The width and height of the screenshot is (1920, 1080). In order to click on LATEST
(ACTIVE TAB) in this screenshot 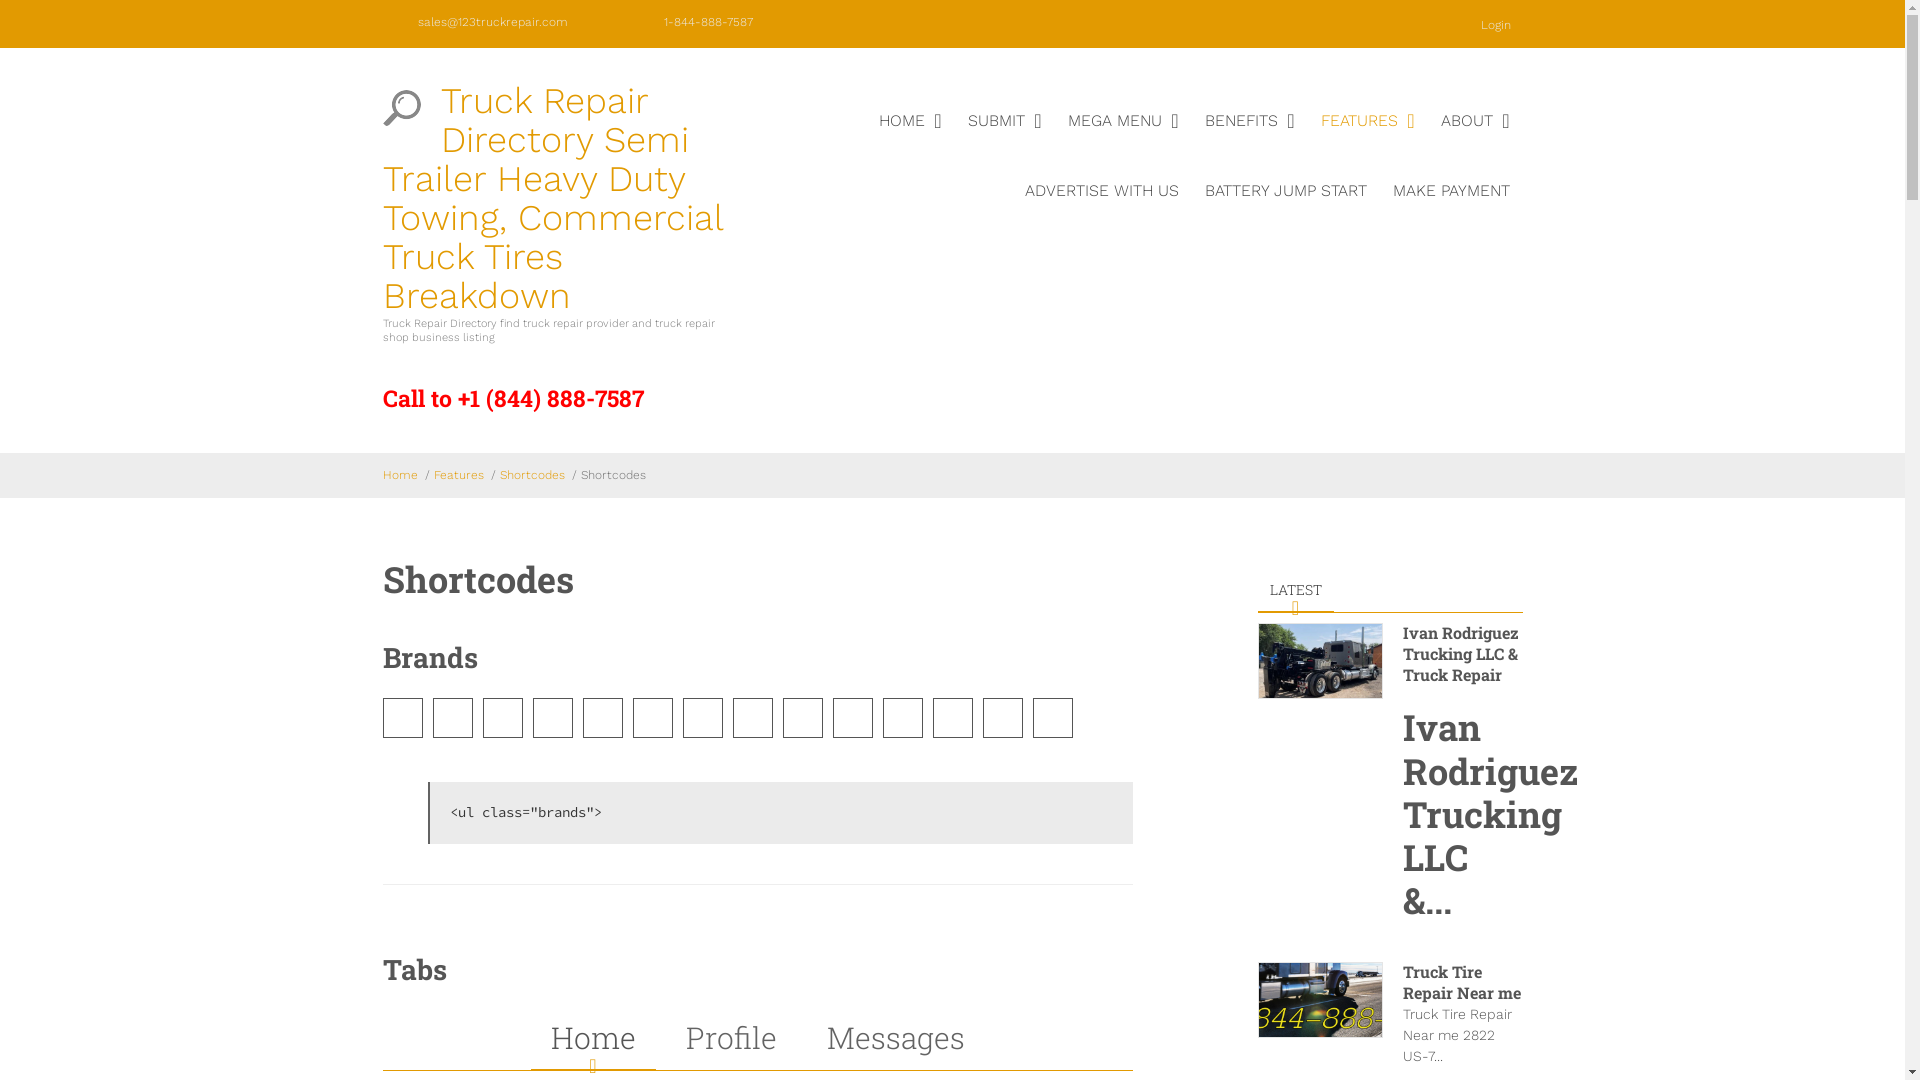, I will do `click(1296, 590)`.